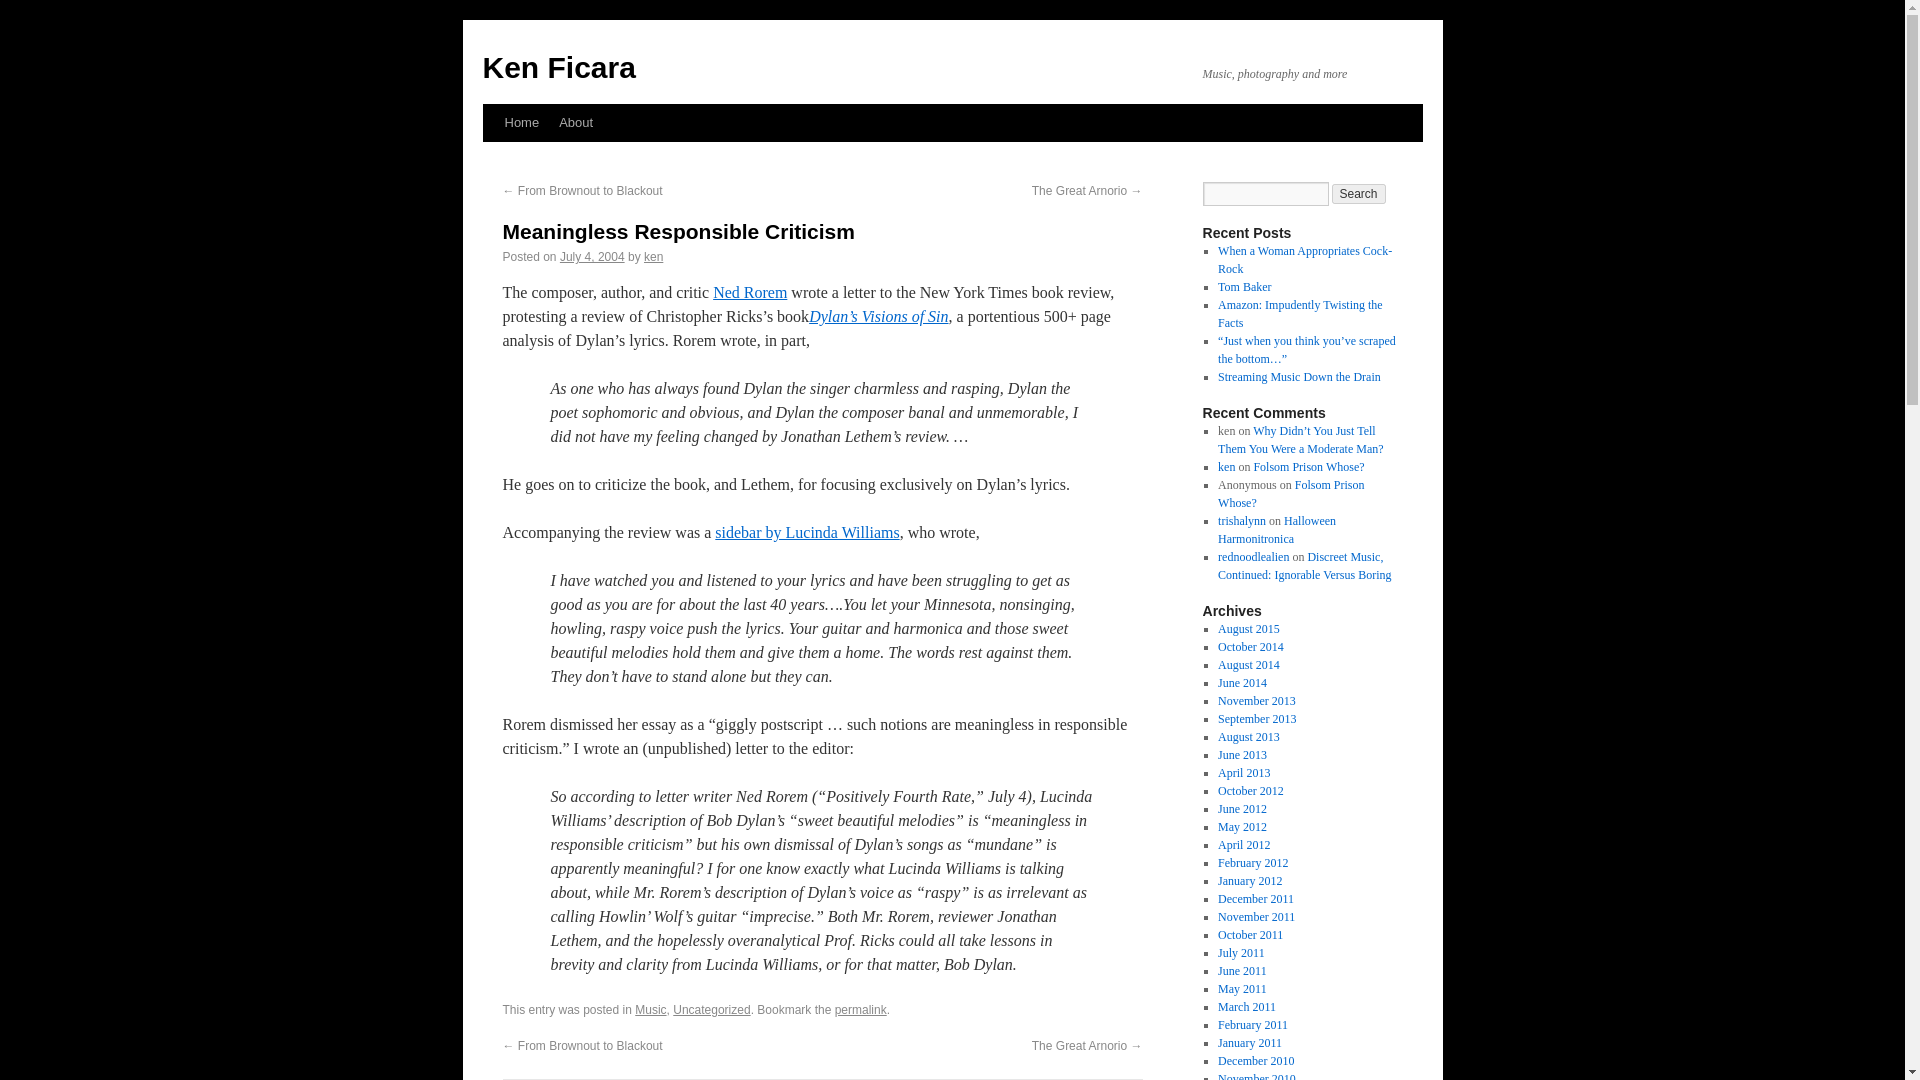 This screenshot has height=1080, width=1920. What do you see at coordinates (1298, 377) in the screenshot?
I see `Streaming Music Down the Drain` at bounding box center [1298, 377].